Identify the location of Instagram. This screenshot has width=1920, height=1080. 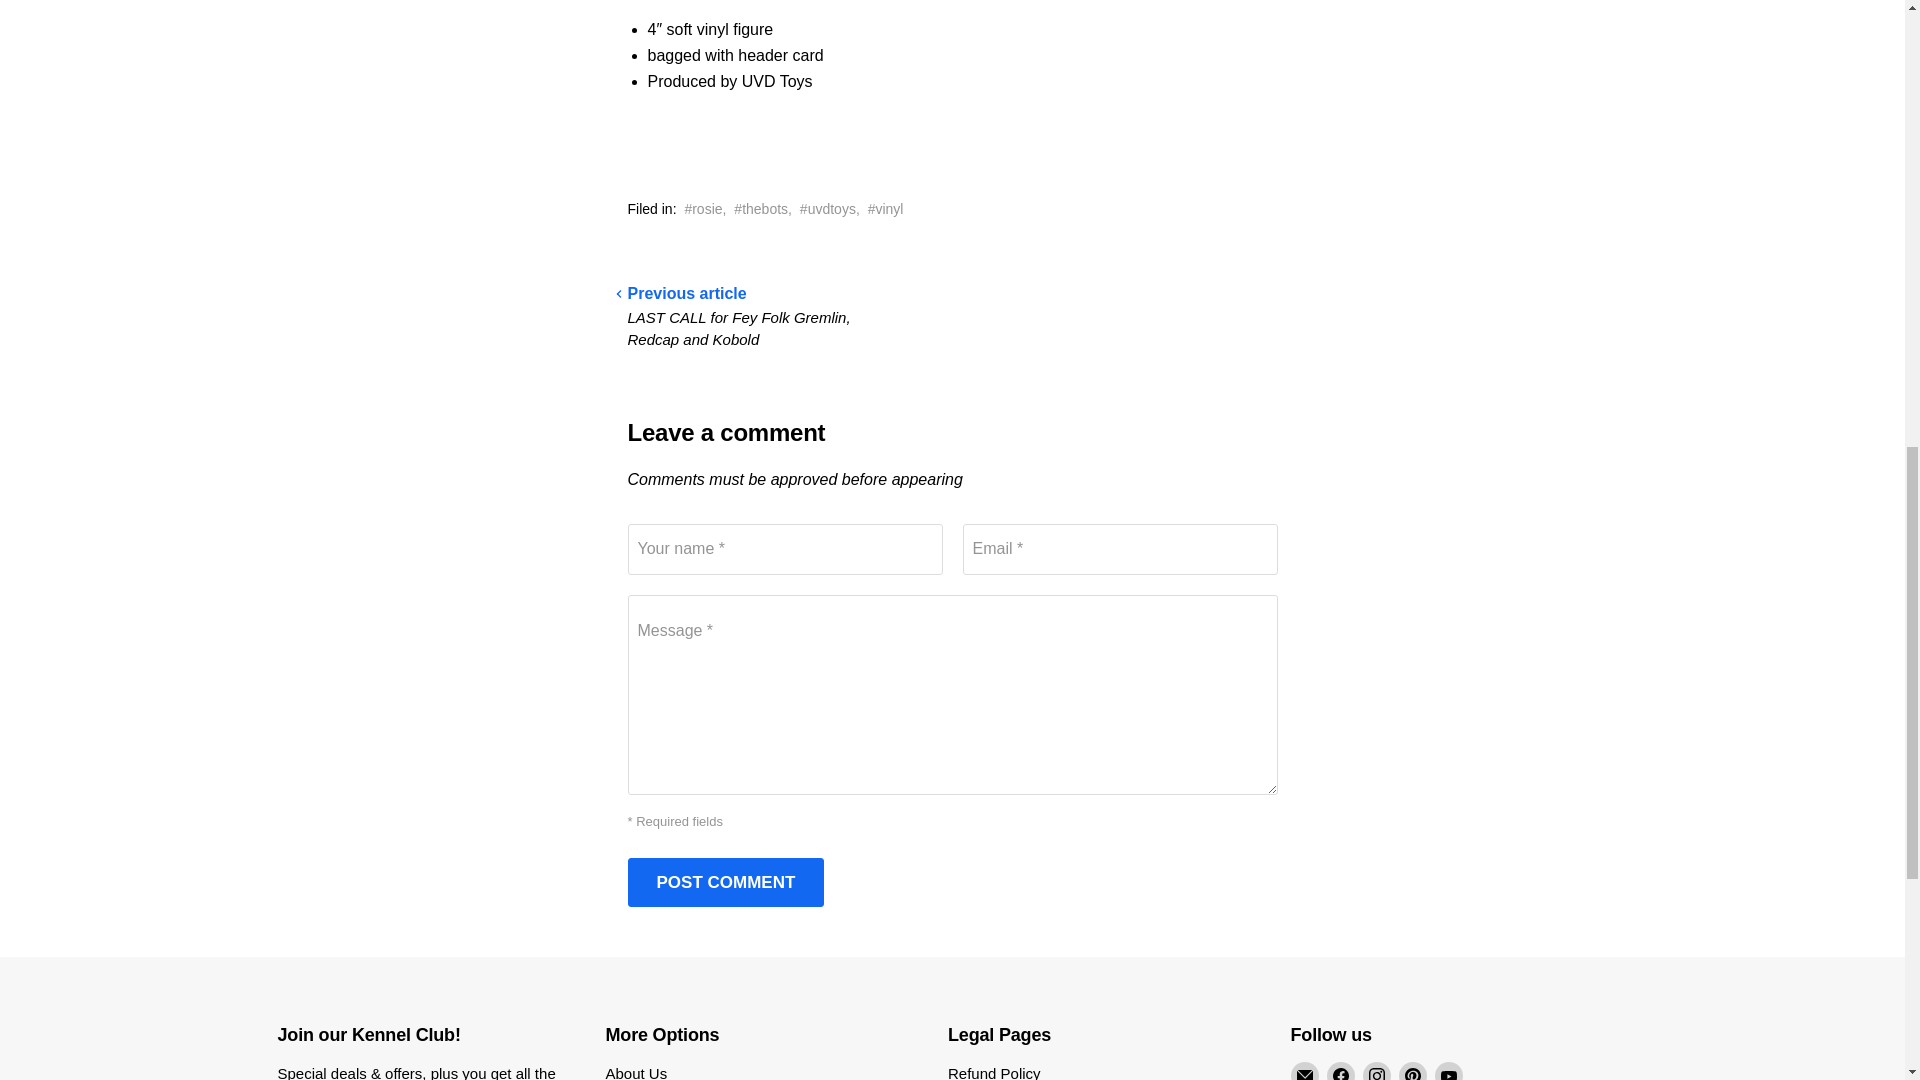
(1376, 1070).